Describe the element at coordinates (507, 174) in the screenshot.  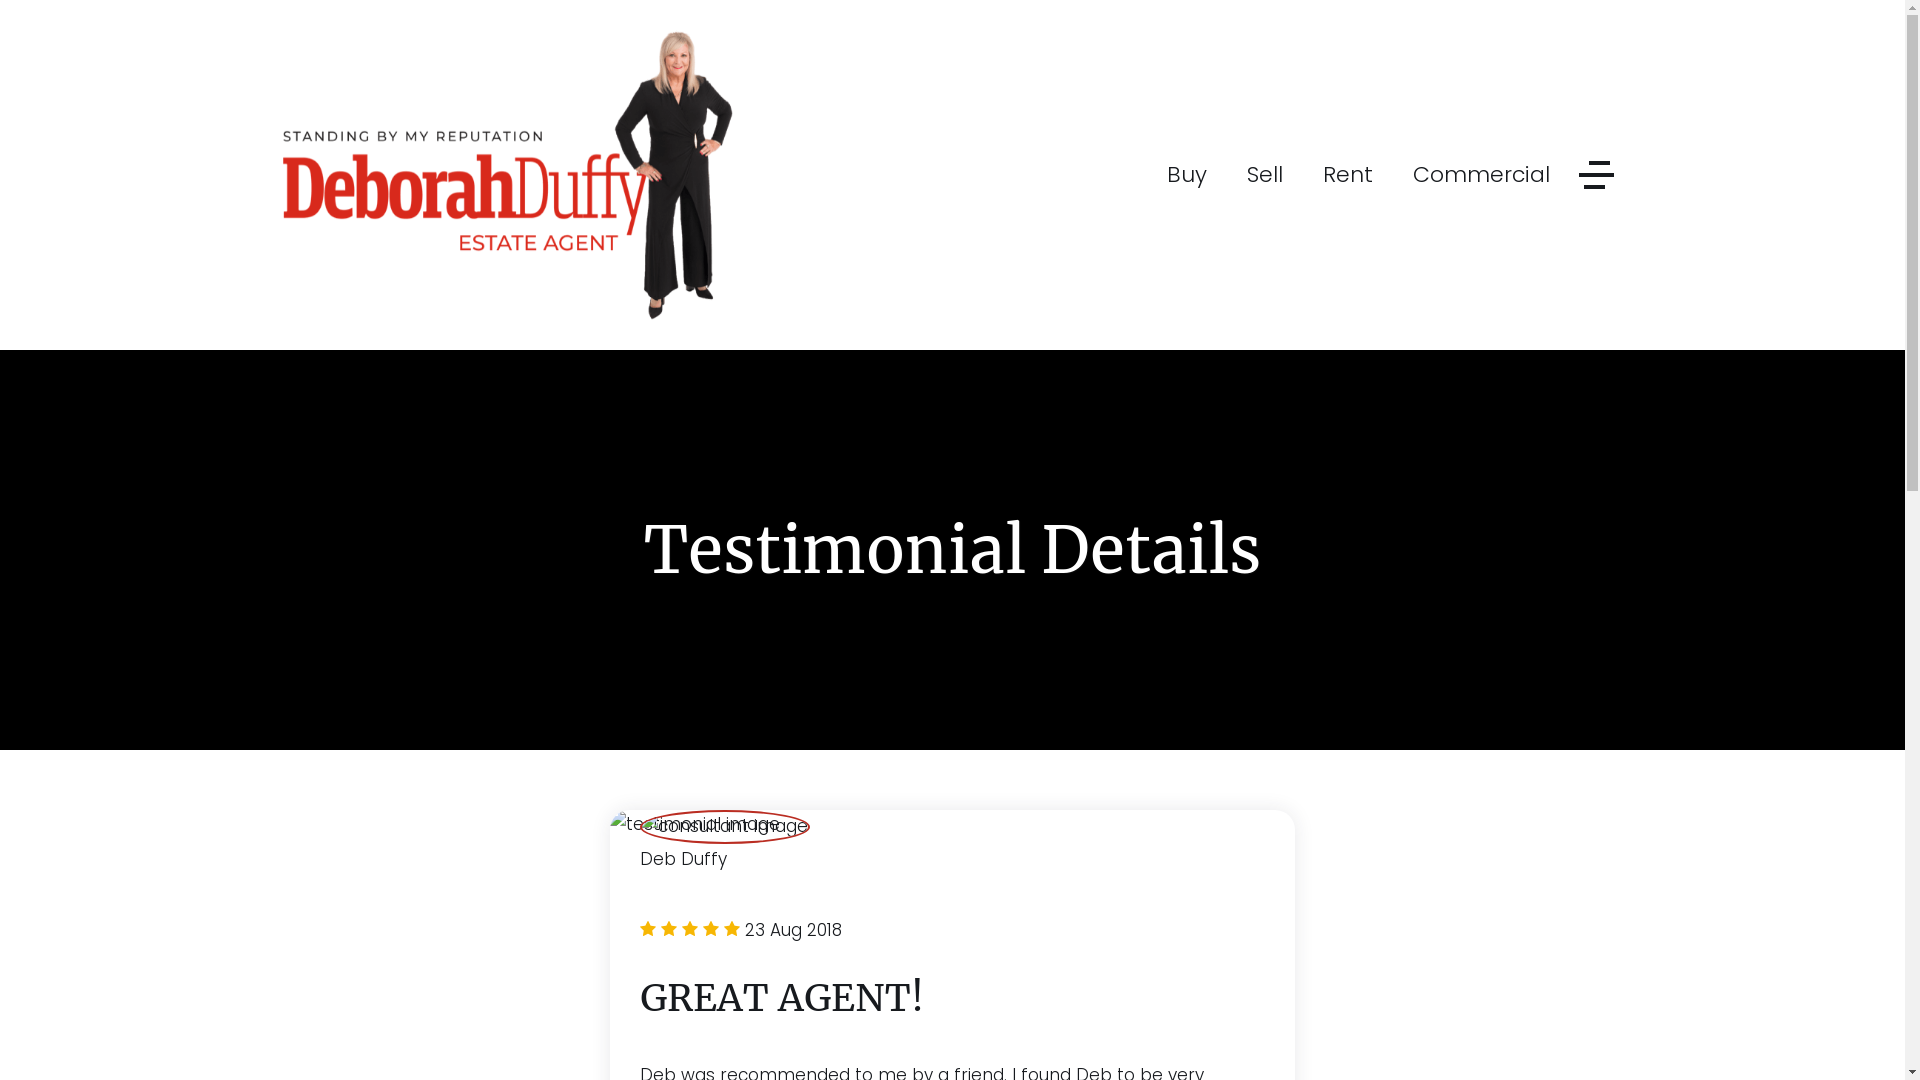
I see `Deborah Duffy Estate Agent` at that location.